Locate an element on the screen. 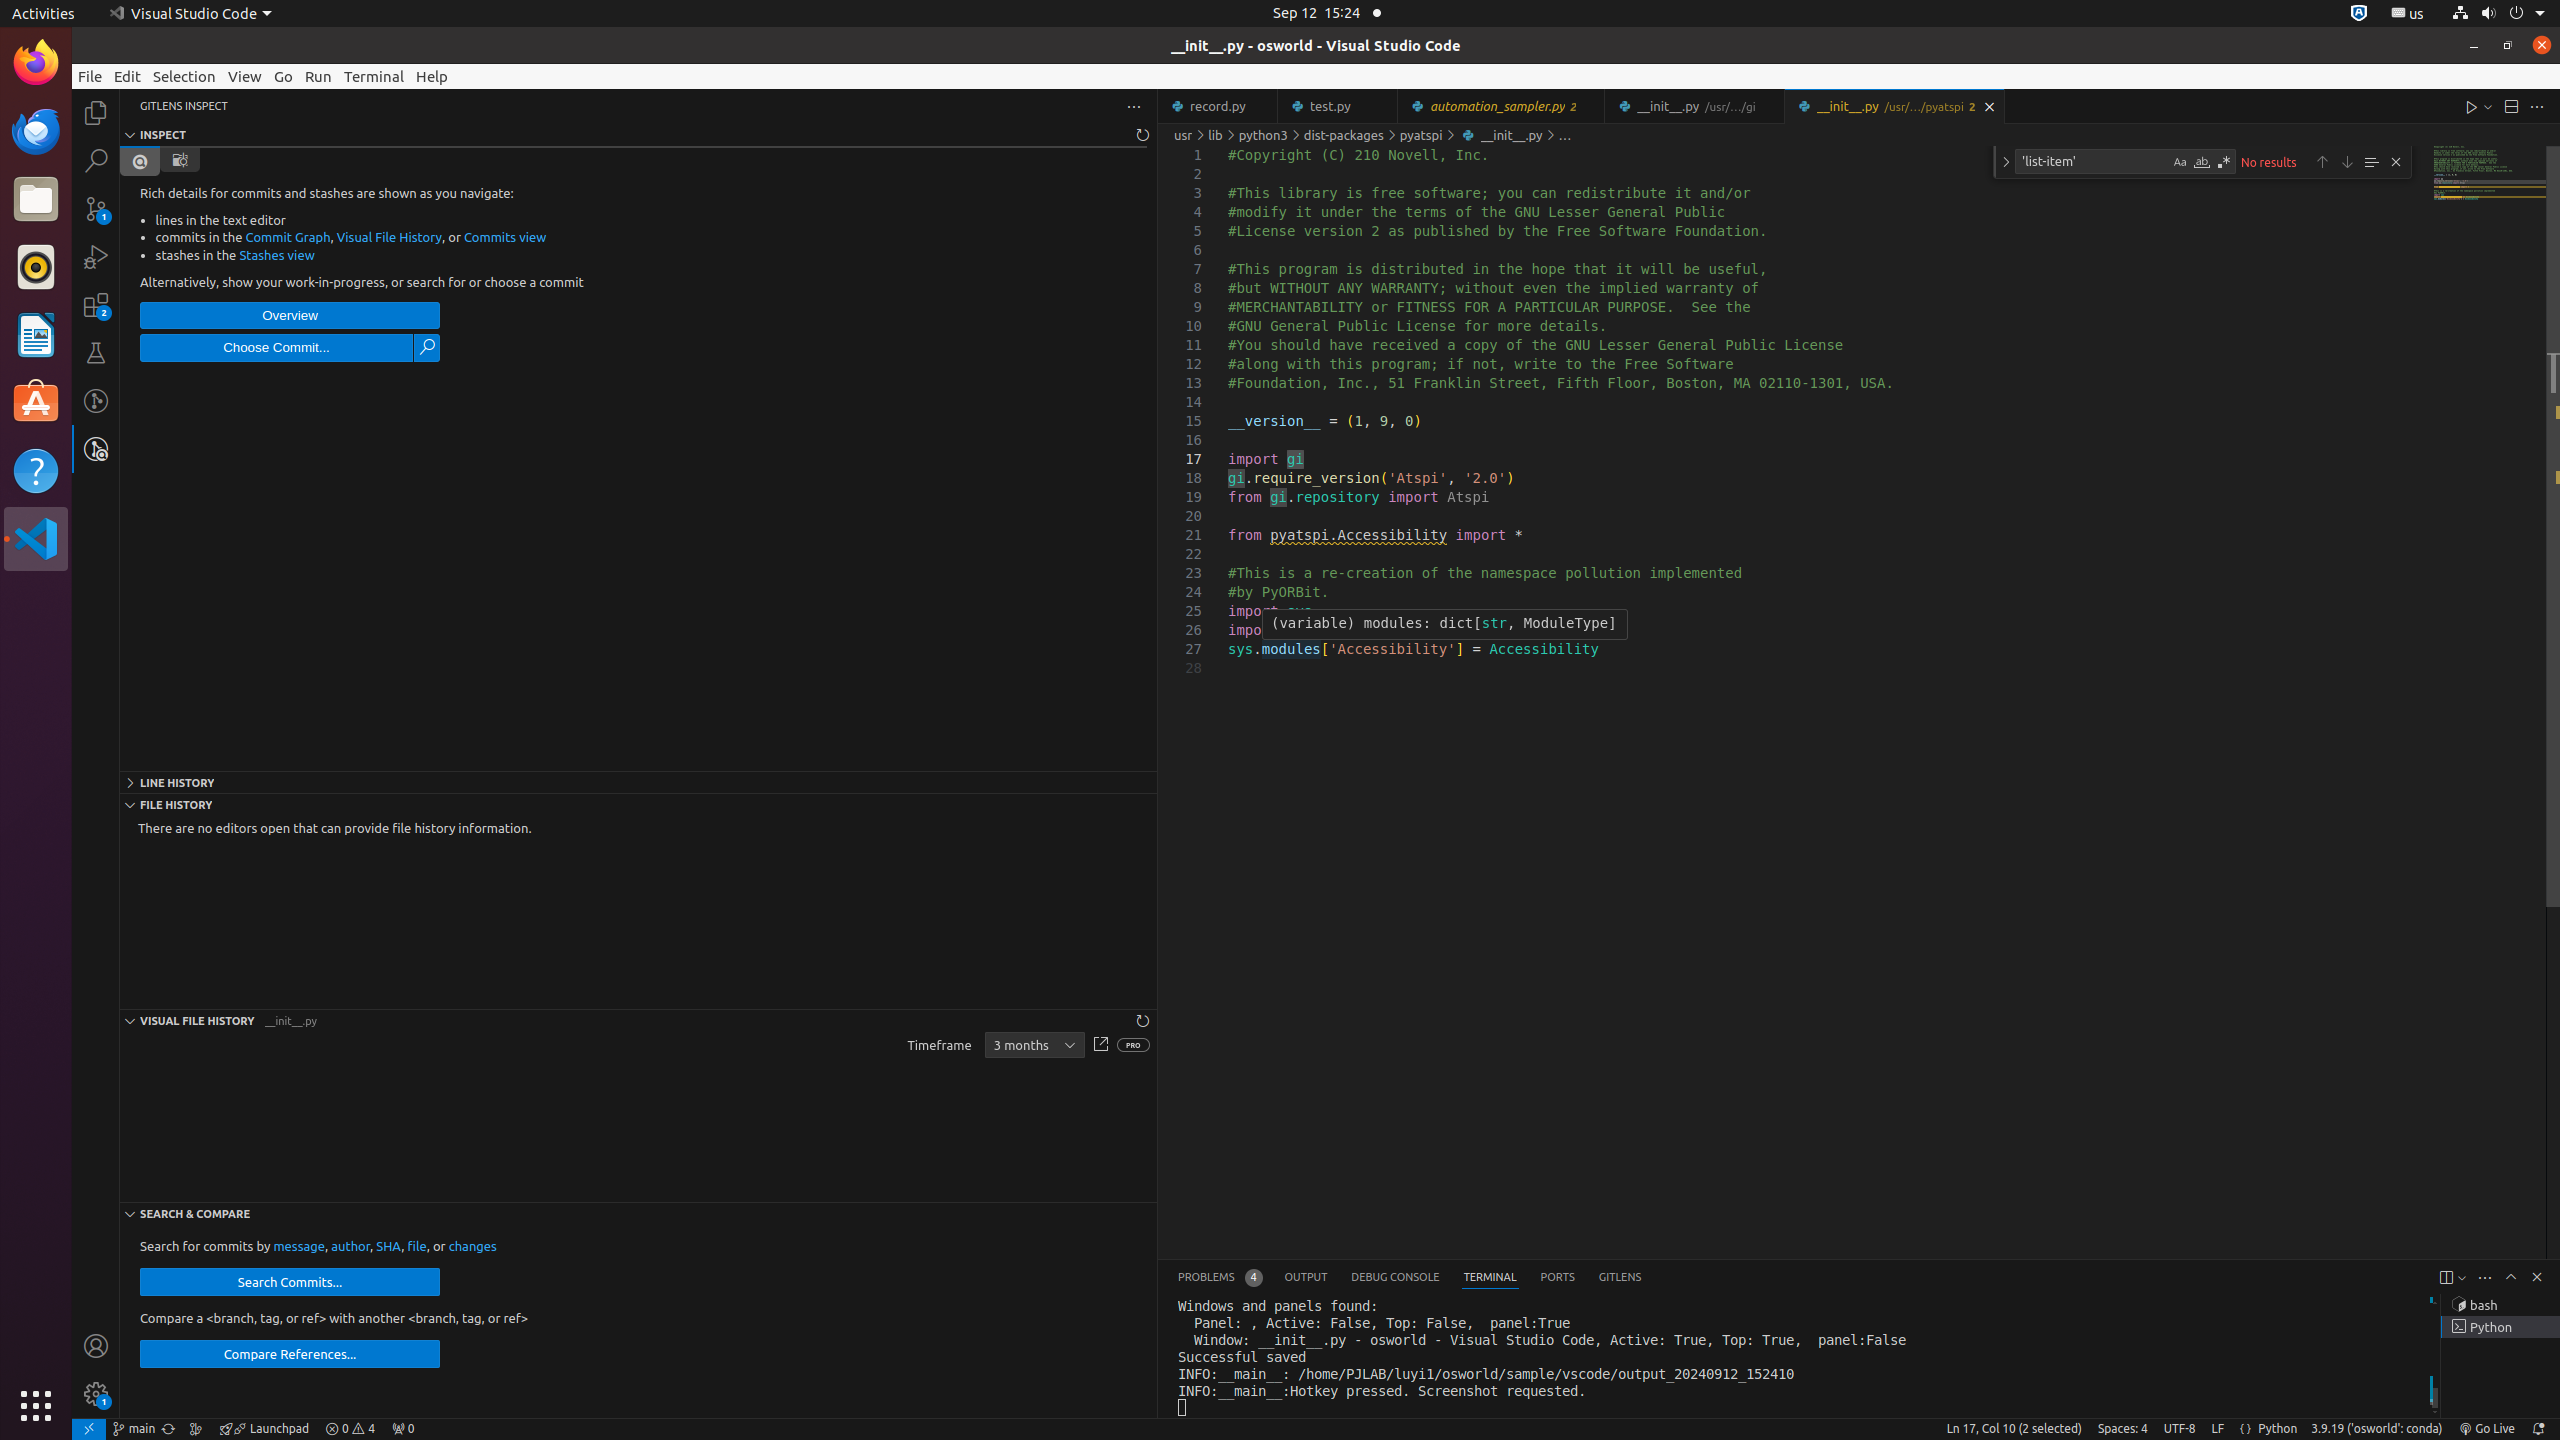 This screenshot has height=1440, width=2560. No Ports Forwarded is located at coordinates (403, 1429).